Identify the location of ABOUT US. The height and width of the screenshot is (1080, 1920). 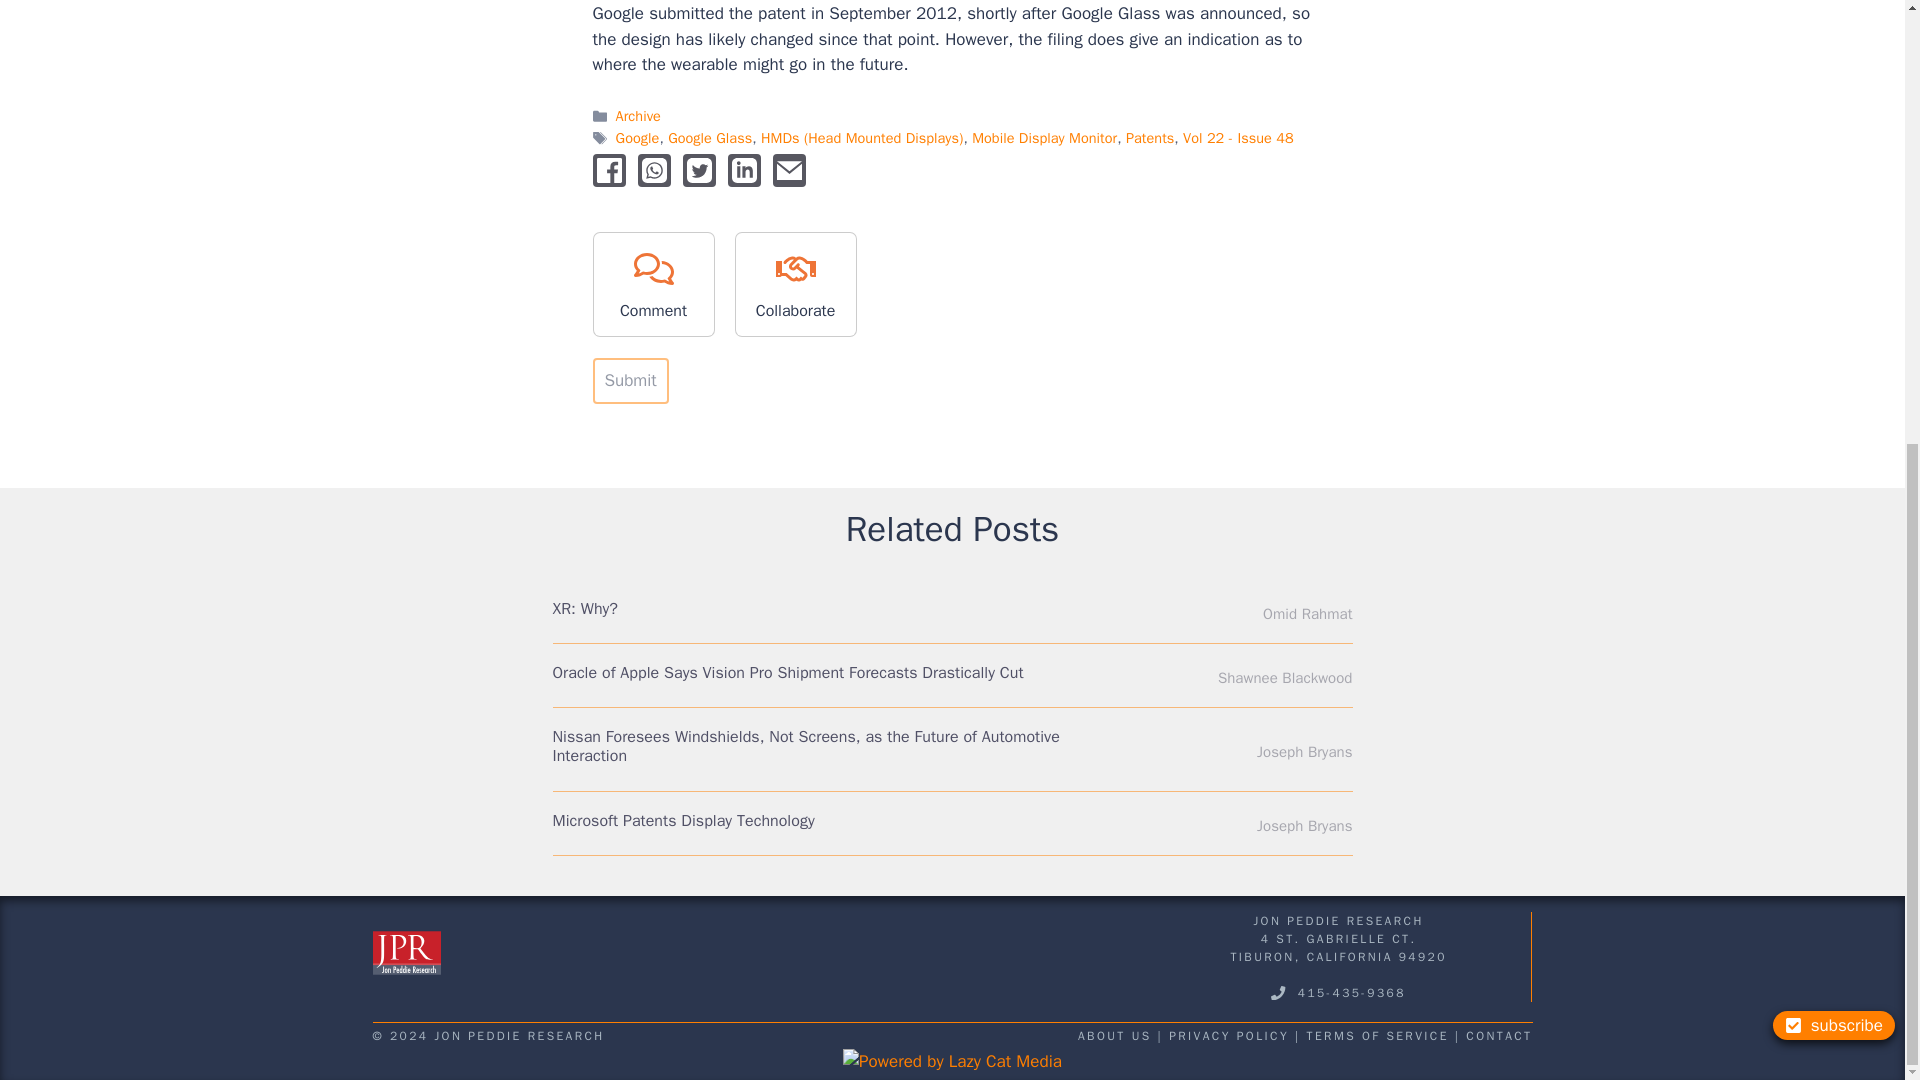
(1114, 1036).